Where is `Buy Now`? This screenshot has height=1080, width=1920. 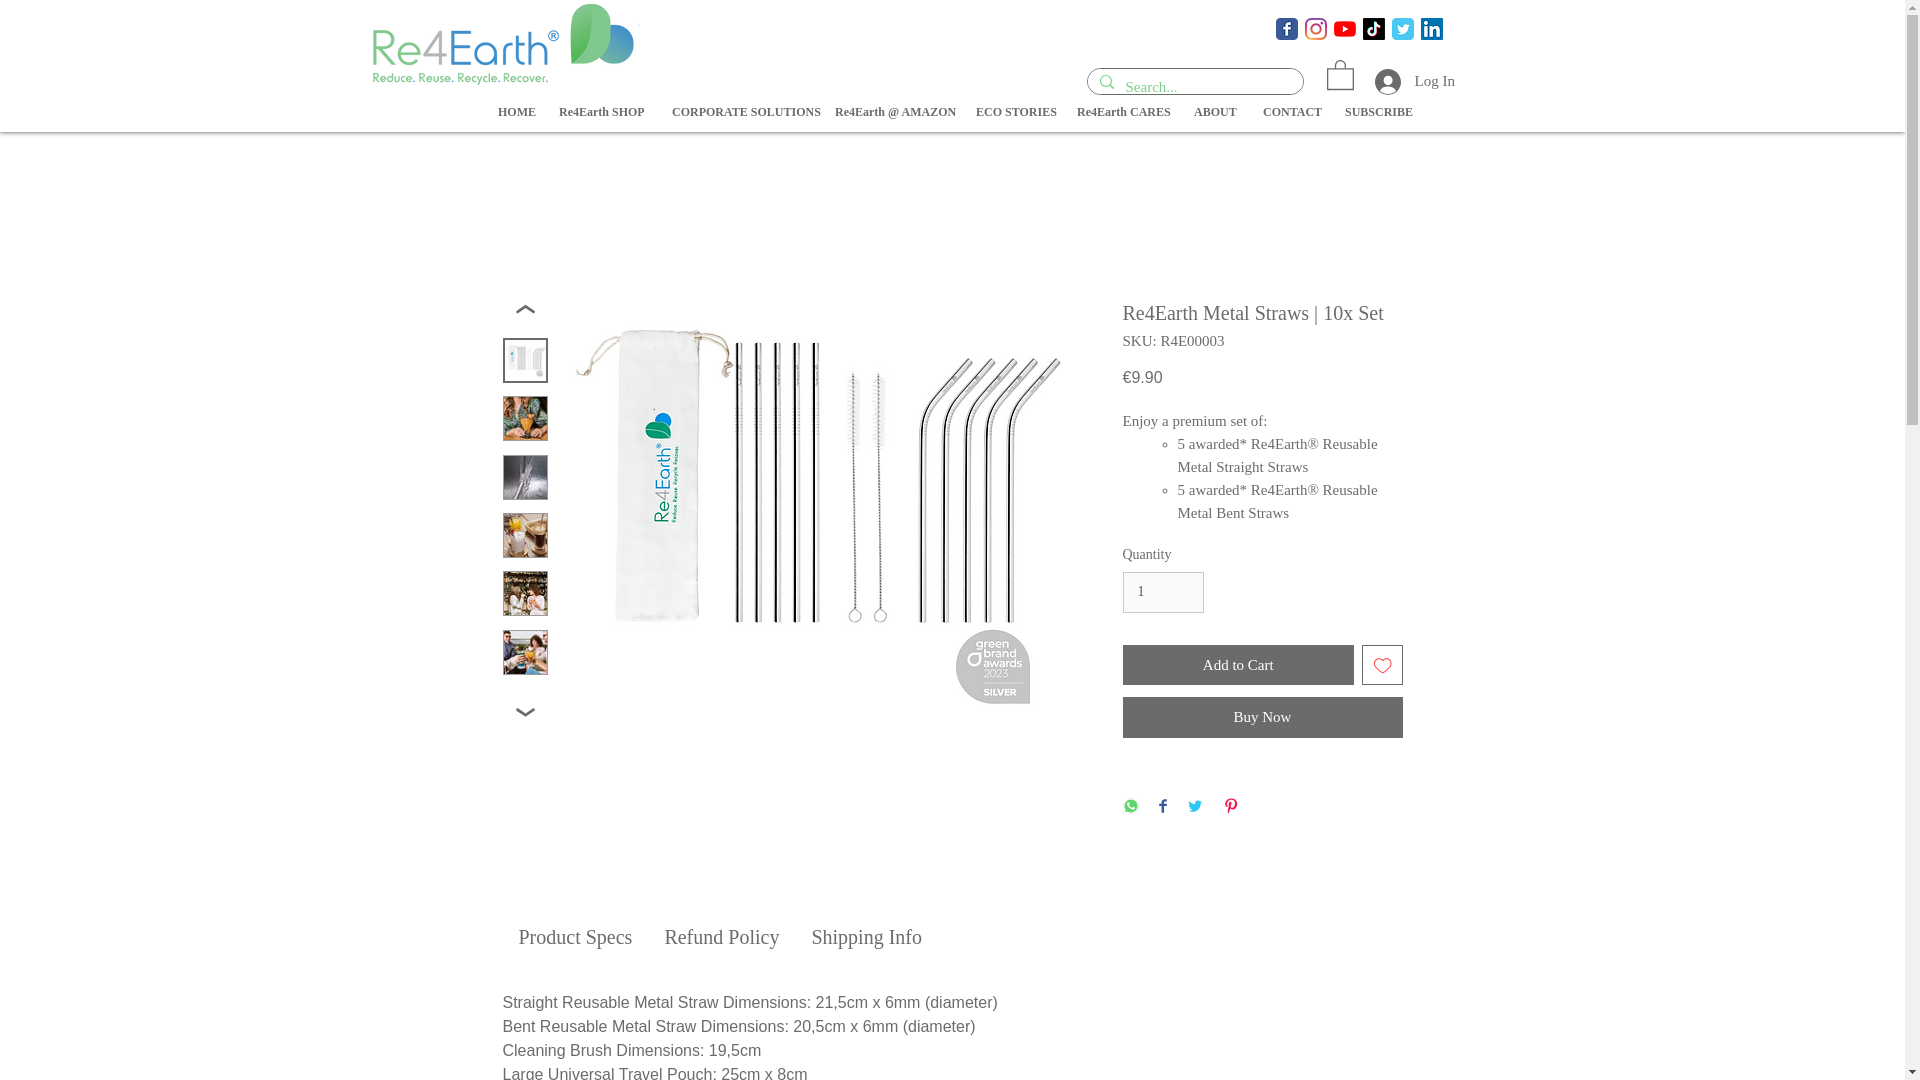
Buy Now is located at coordinates (1261, 716).